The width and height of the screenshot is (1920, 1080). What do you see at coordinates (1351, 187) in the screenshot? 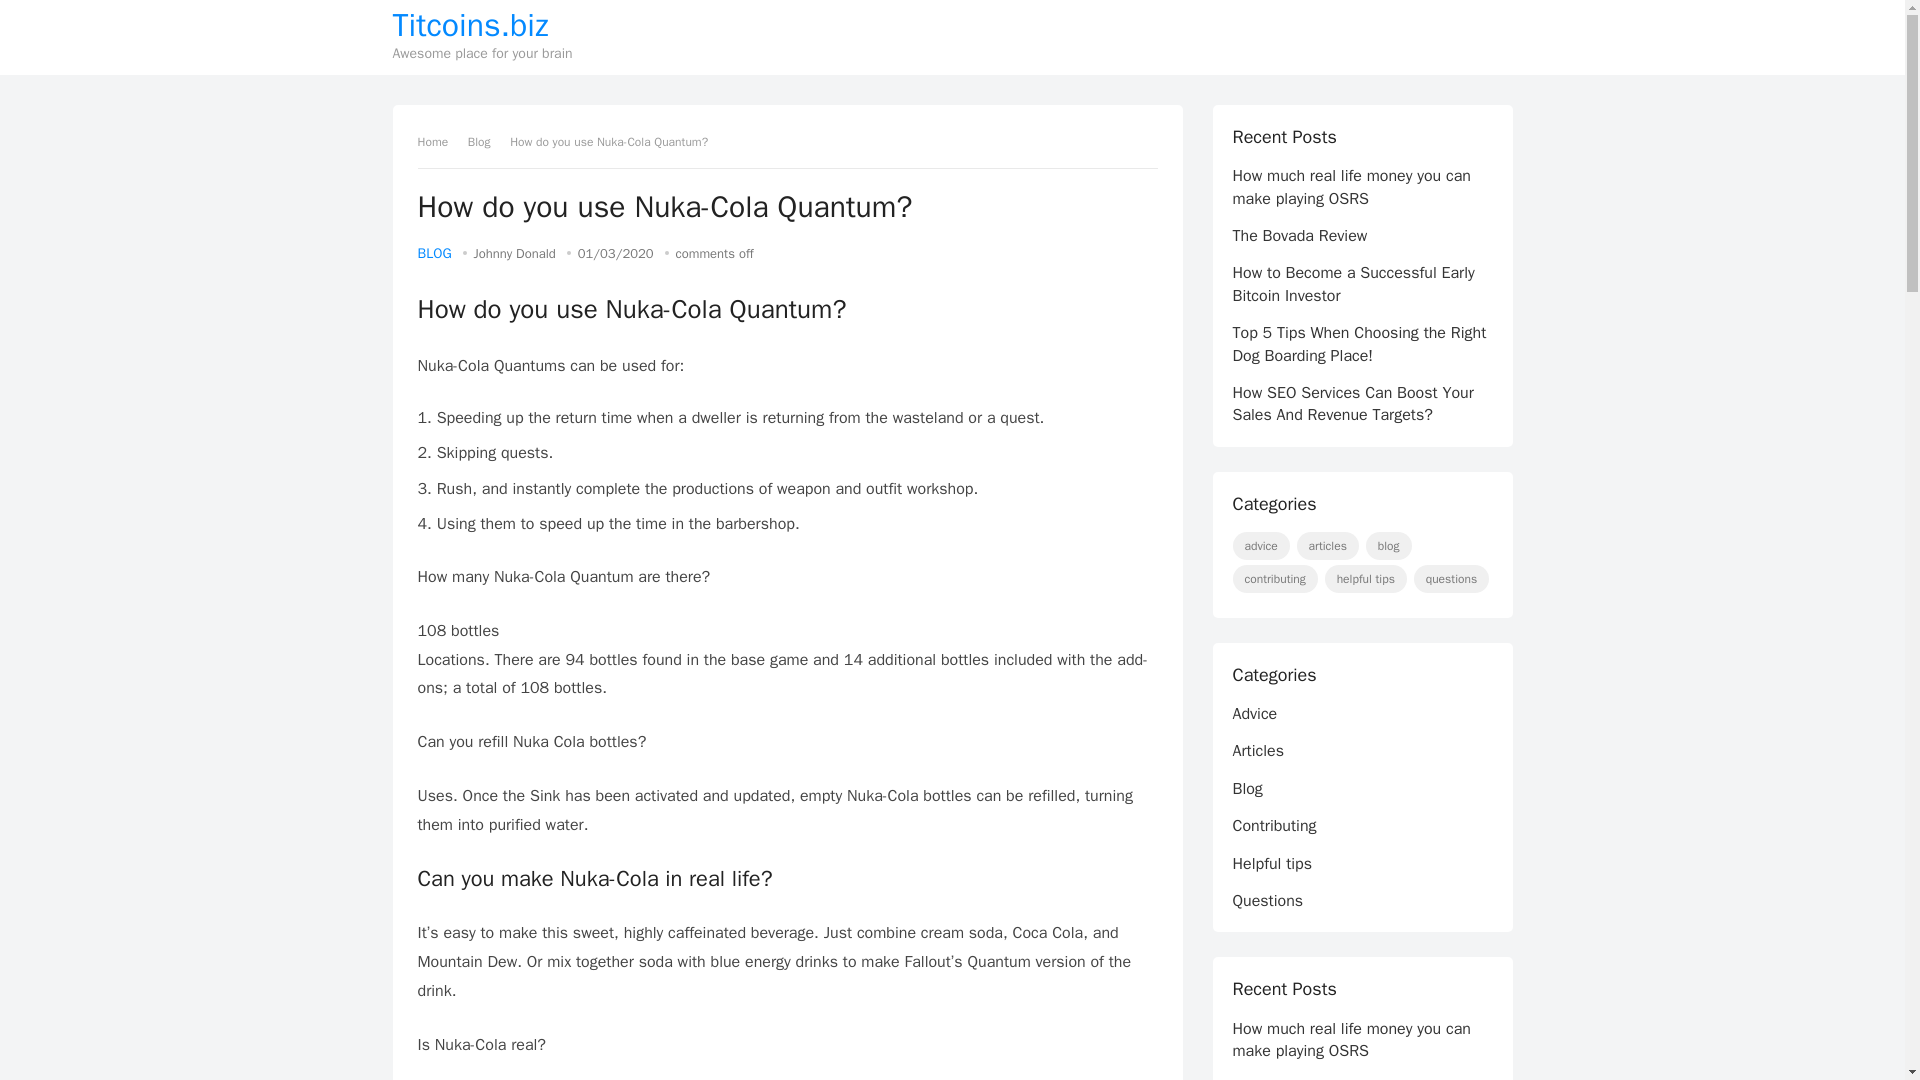
I see `How much real life money you can make playing OSRS` at bounding box center [1351, 187].